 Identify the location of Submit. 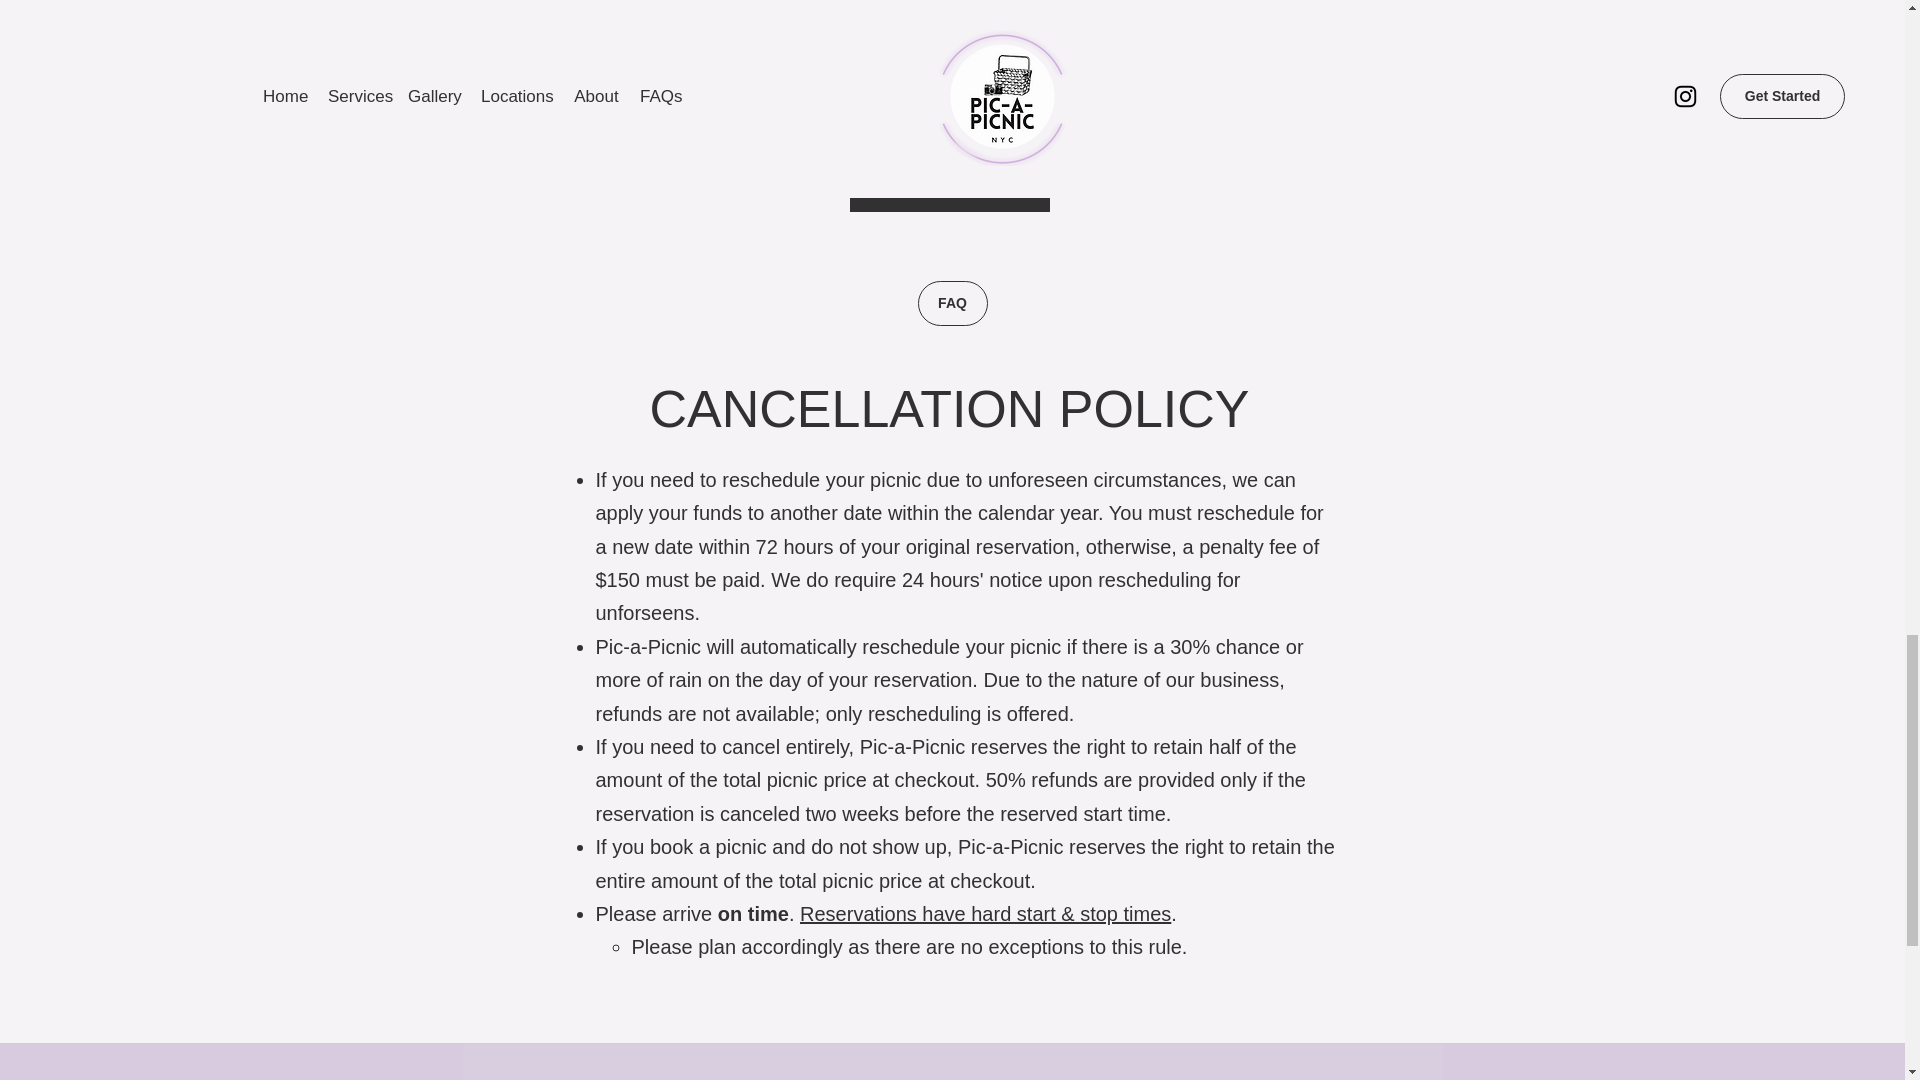
(950, 186).